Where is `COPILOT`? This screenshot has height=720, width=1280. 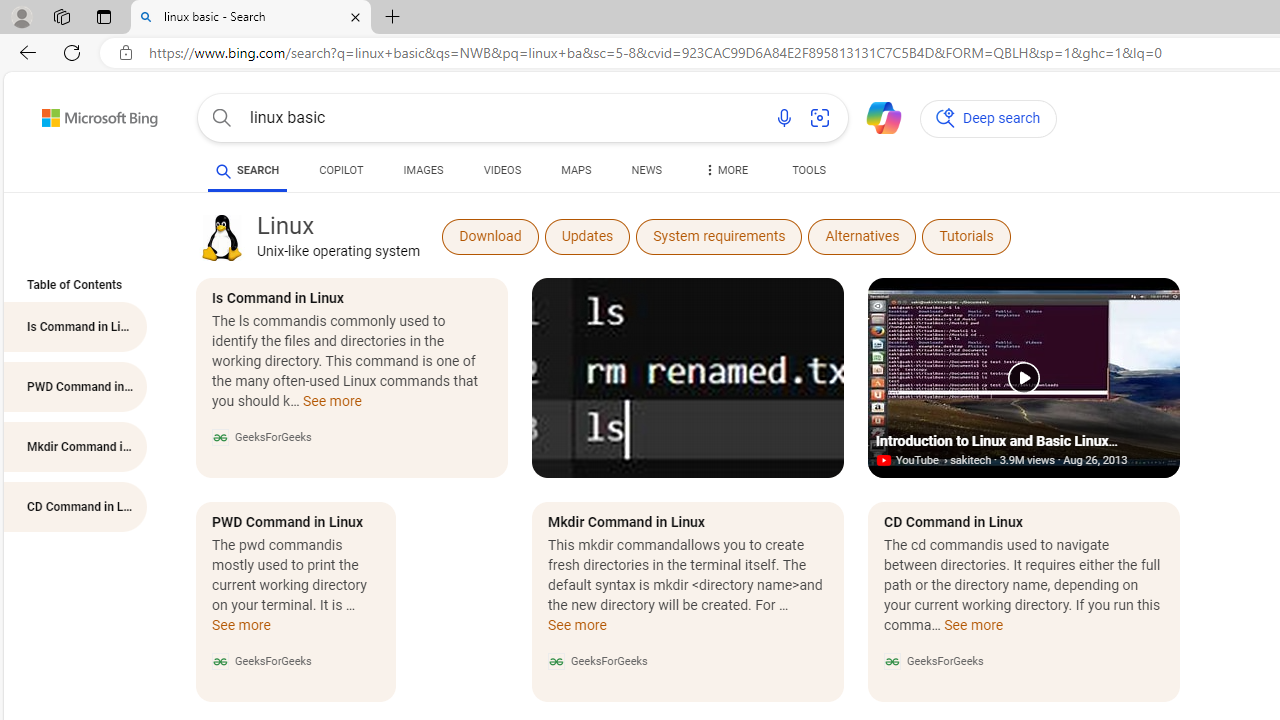
COPILOT is located at coordinates (342, 170).